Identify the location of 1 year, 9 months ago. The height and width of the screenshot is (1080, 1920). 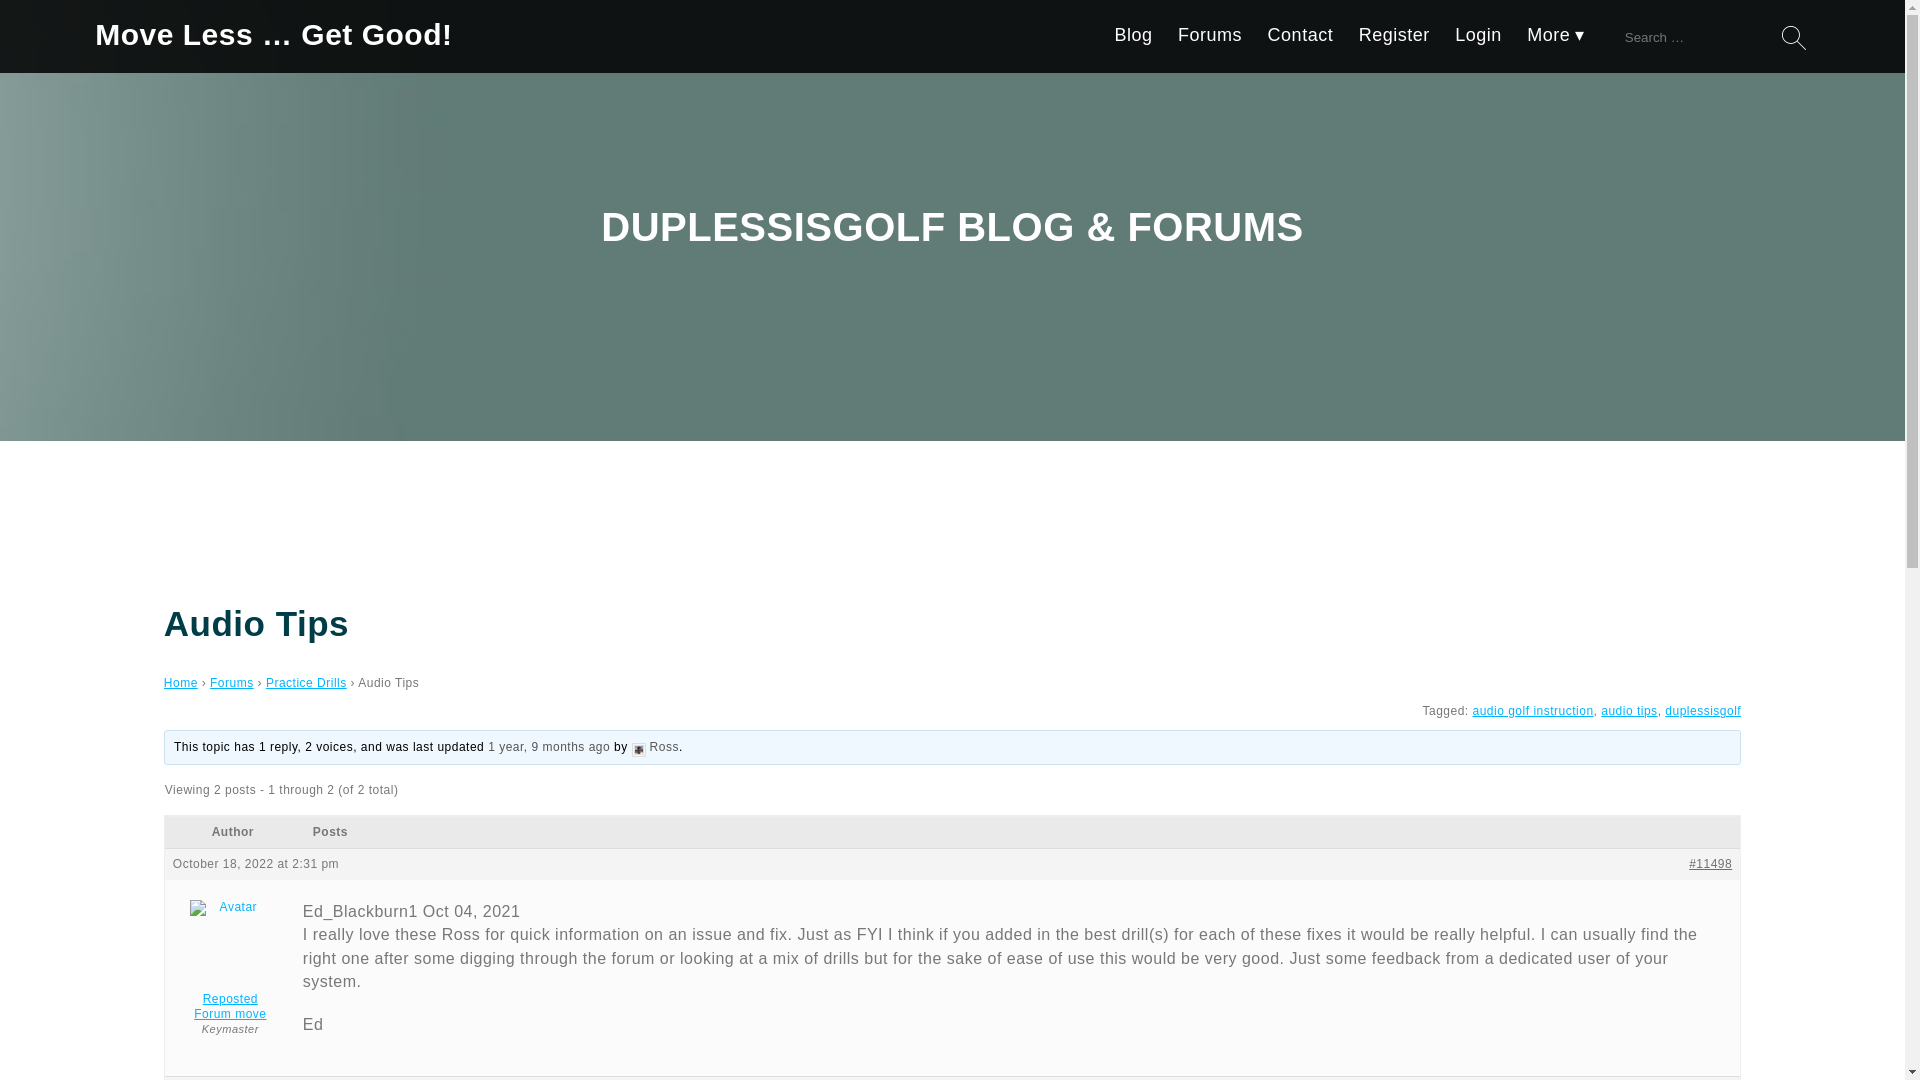
(548, 746).